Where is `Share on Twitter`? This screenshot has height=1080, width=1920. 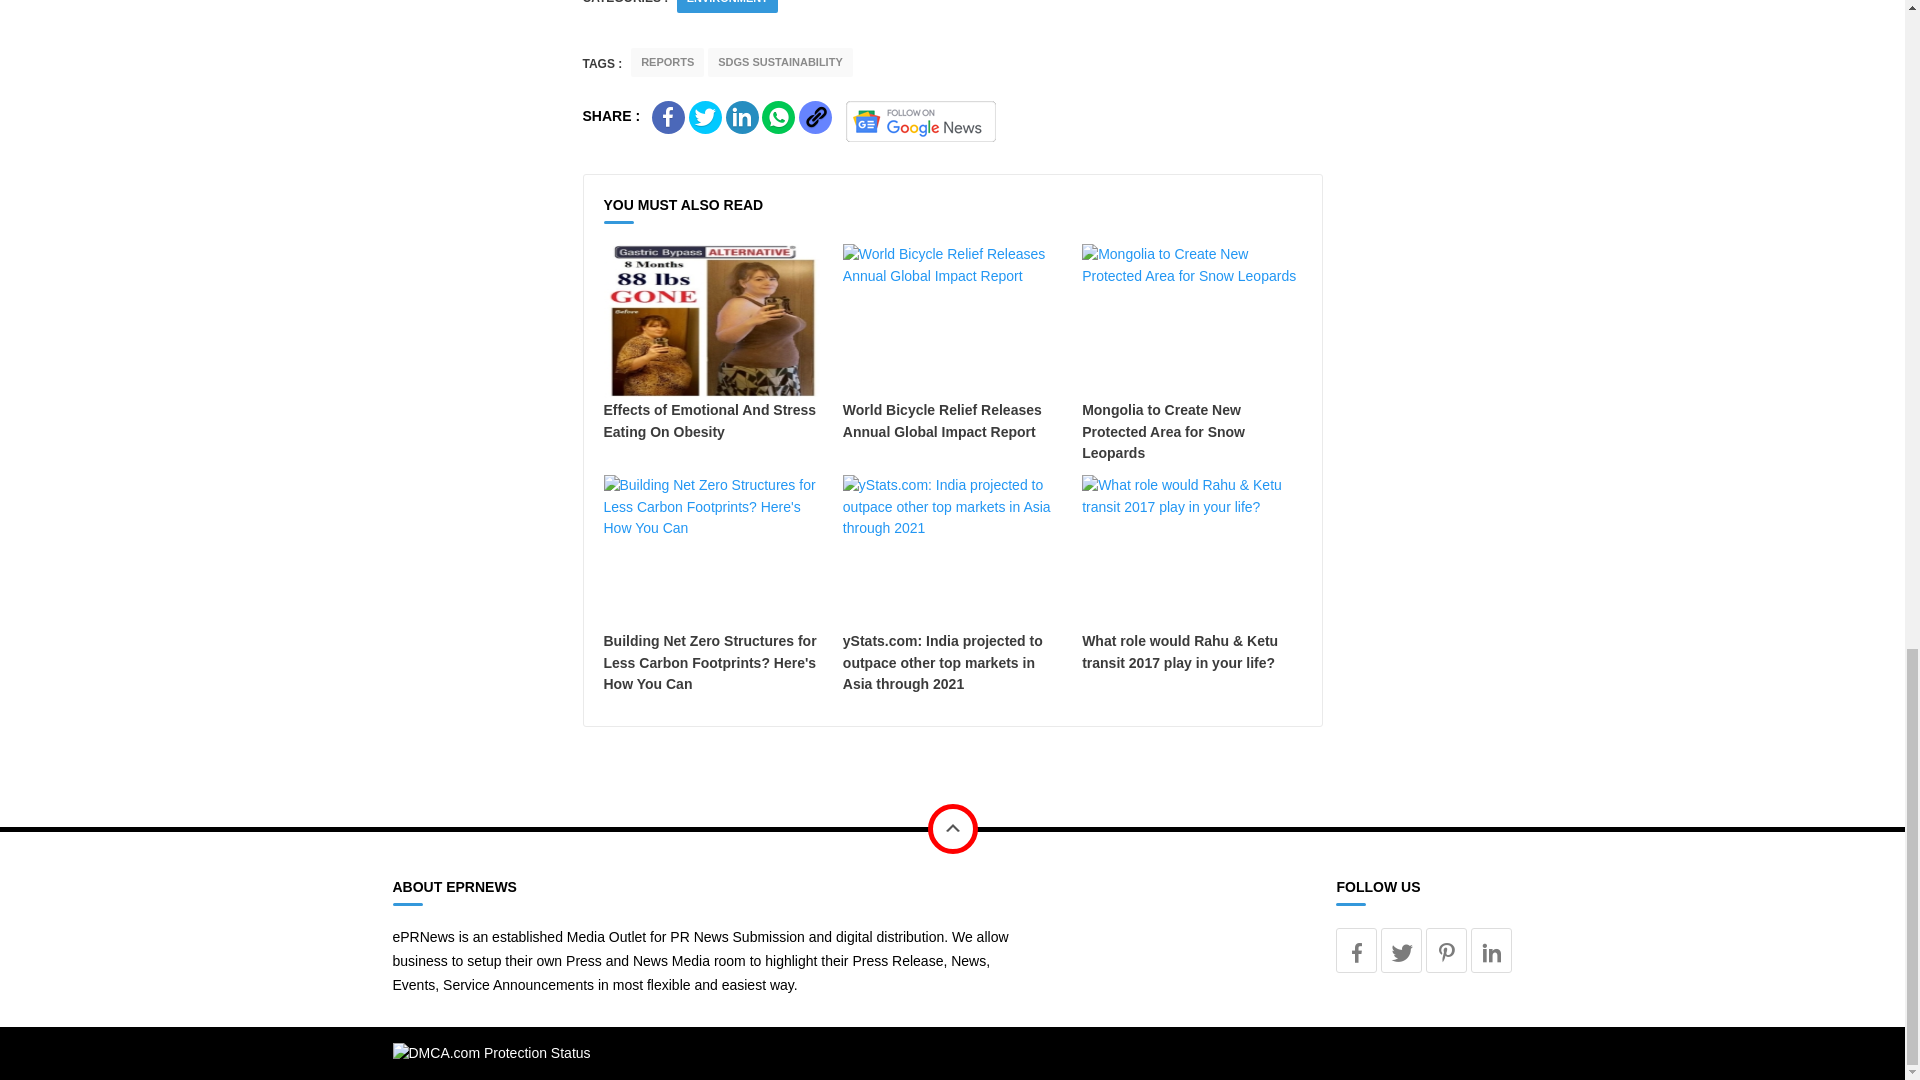 Share on Twitter is located at coordinates (705, 117).